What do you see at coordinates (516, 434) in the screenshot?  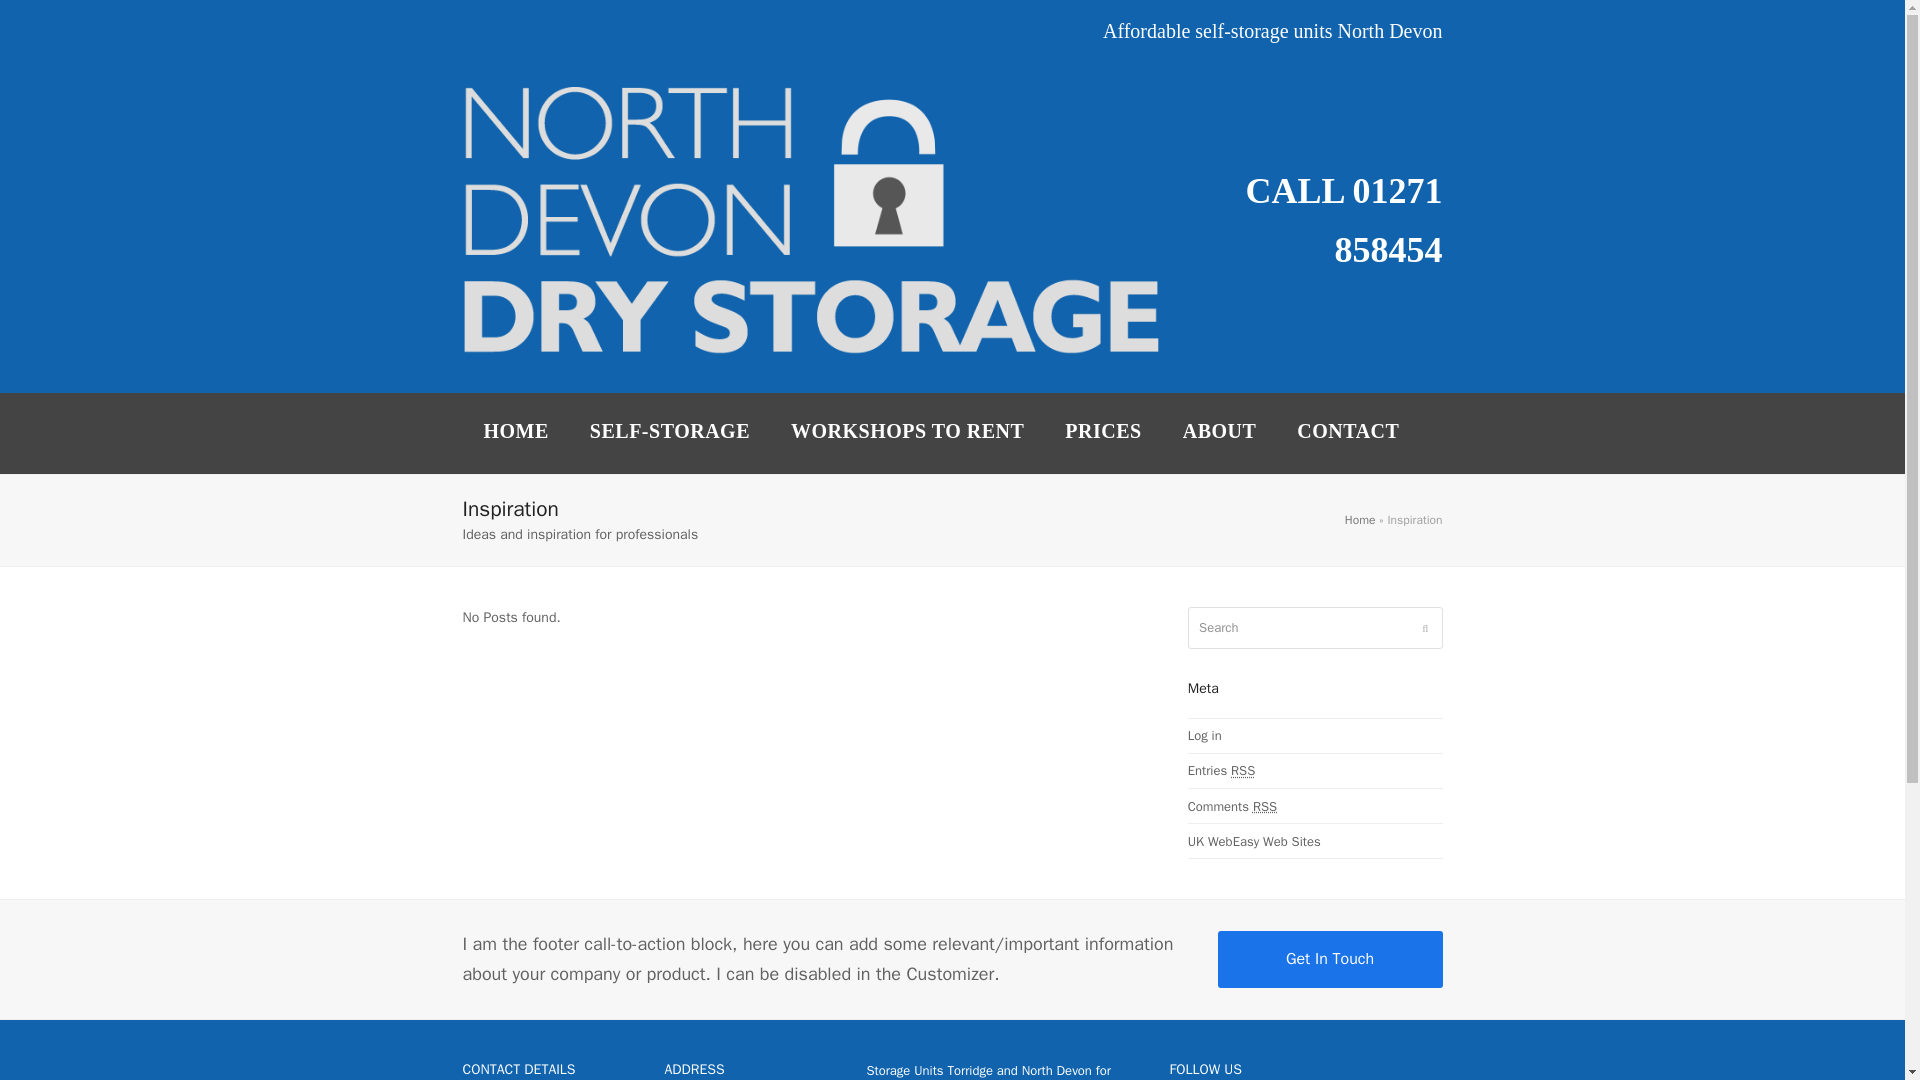 I see `HOME` at bounding box center [516, 434].